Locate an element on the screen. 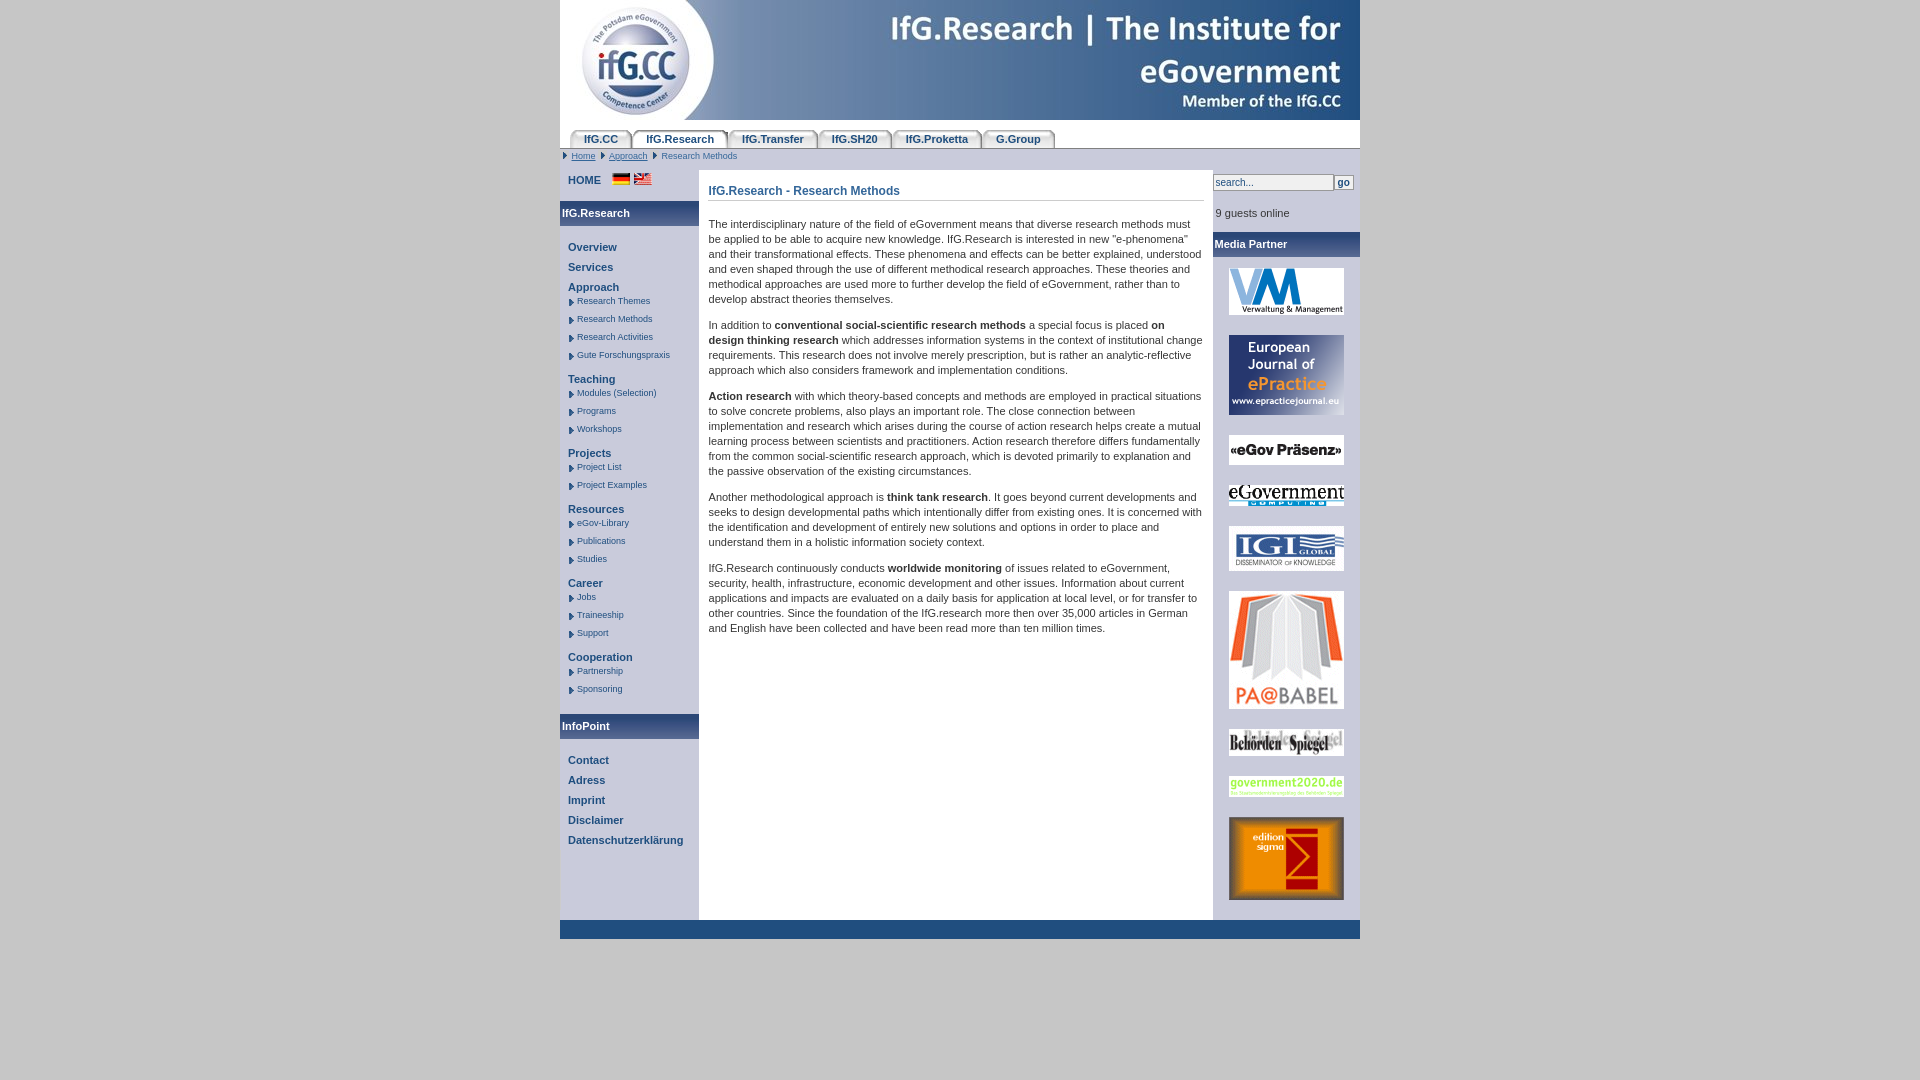 Image resolution: width=1920 pixels, height=1080 pixels. Sponsoring is located at coordinates (598, 689).